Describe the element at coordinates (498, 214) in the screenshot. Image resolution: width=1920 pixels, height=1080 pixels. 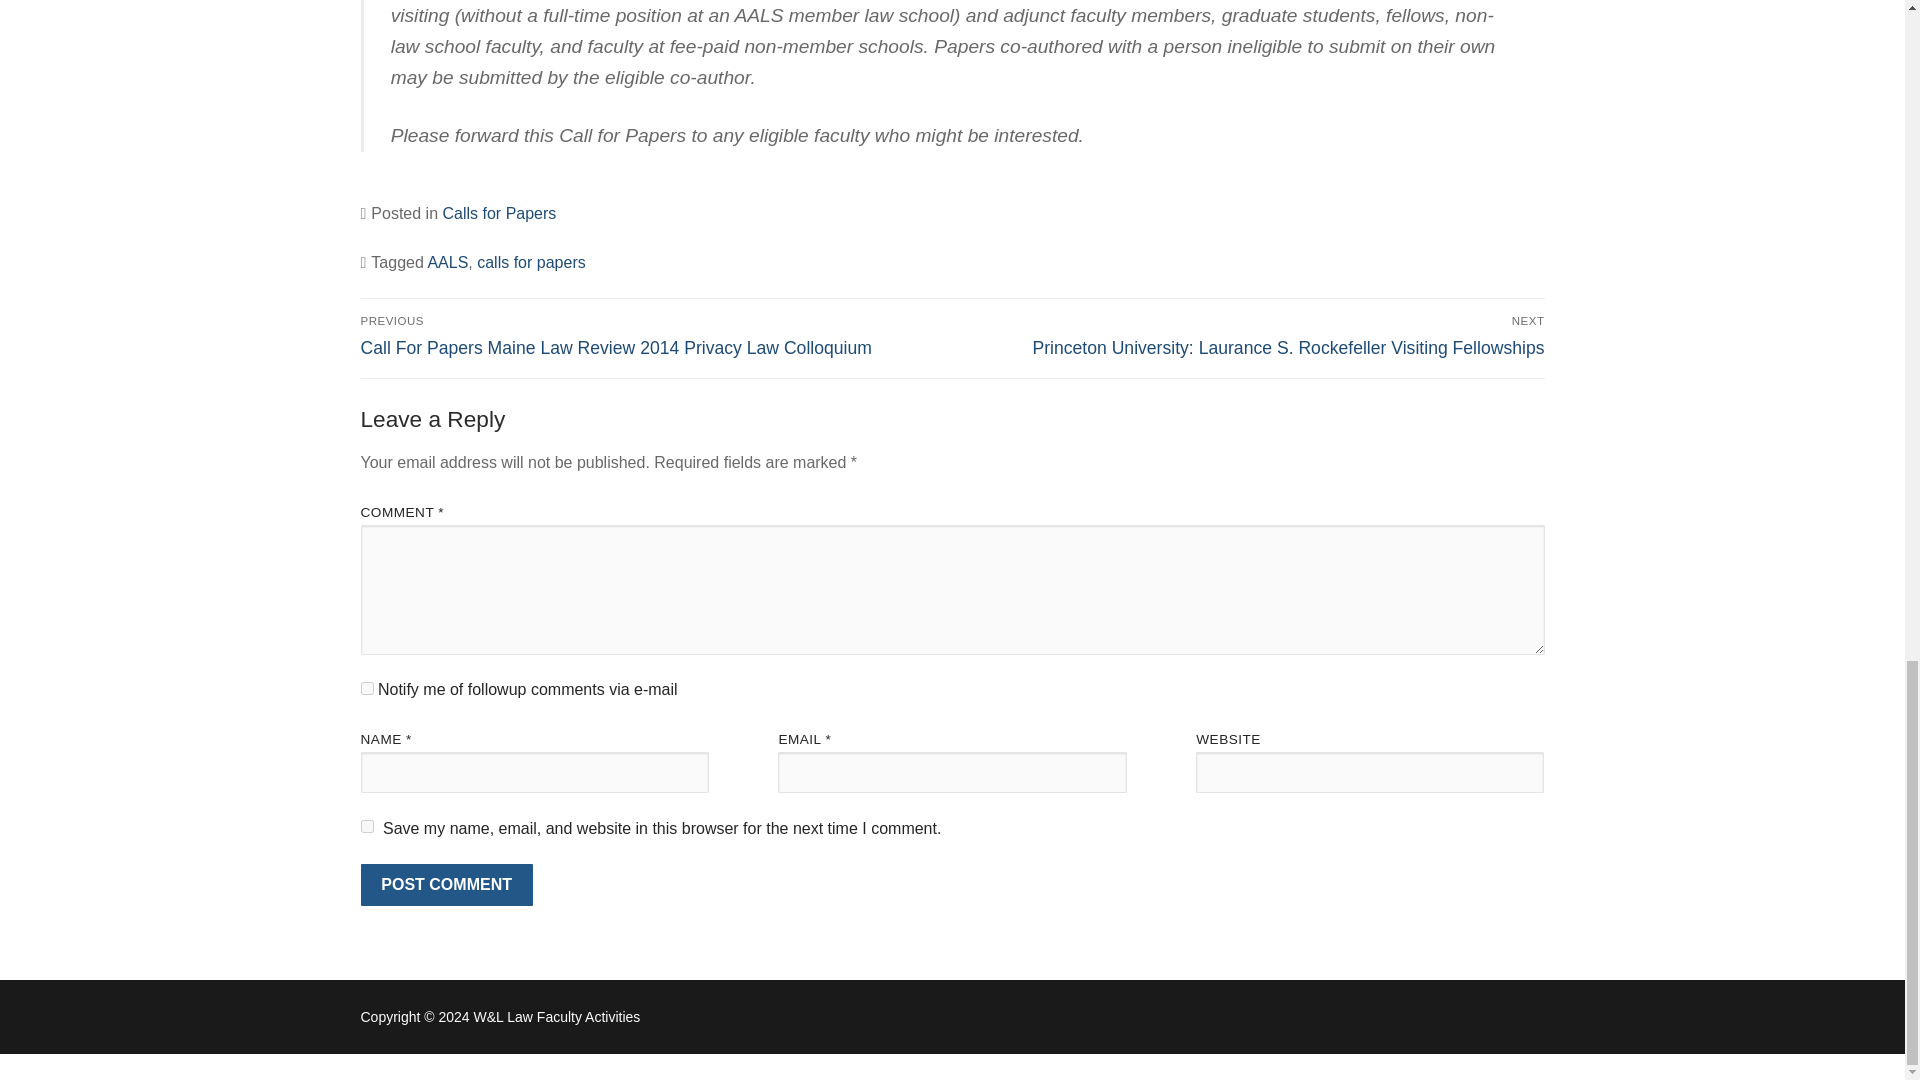
I see `Calls for Papers` at that location.